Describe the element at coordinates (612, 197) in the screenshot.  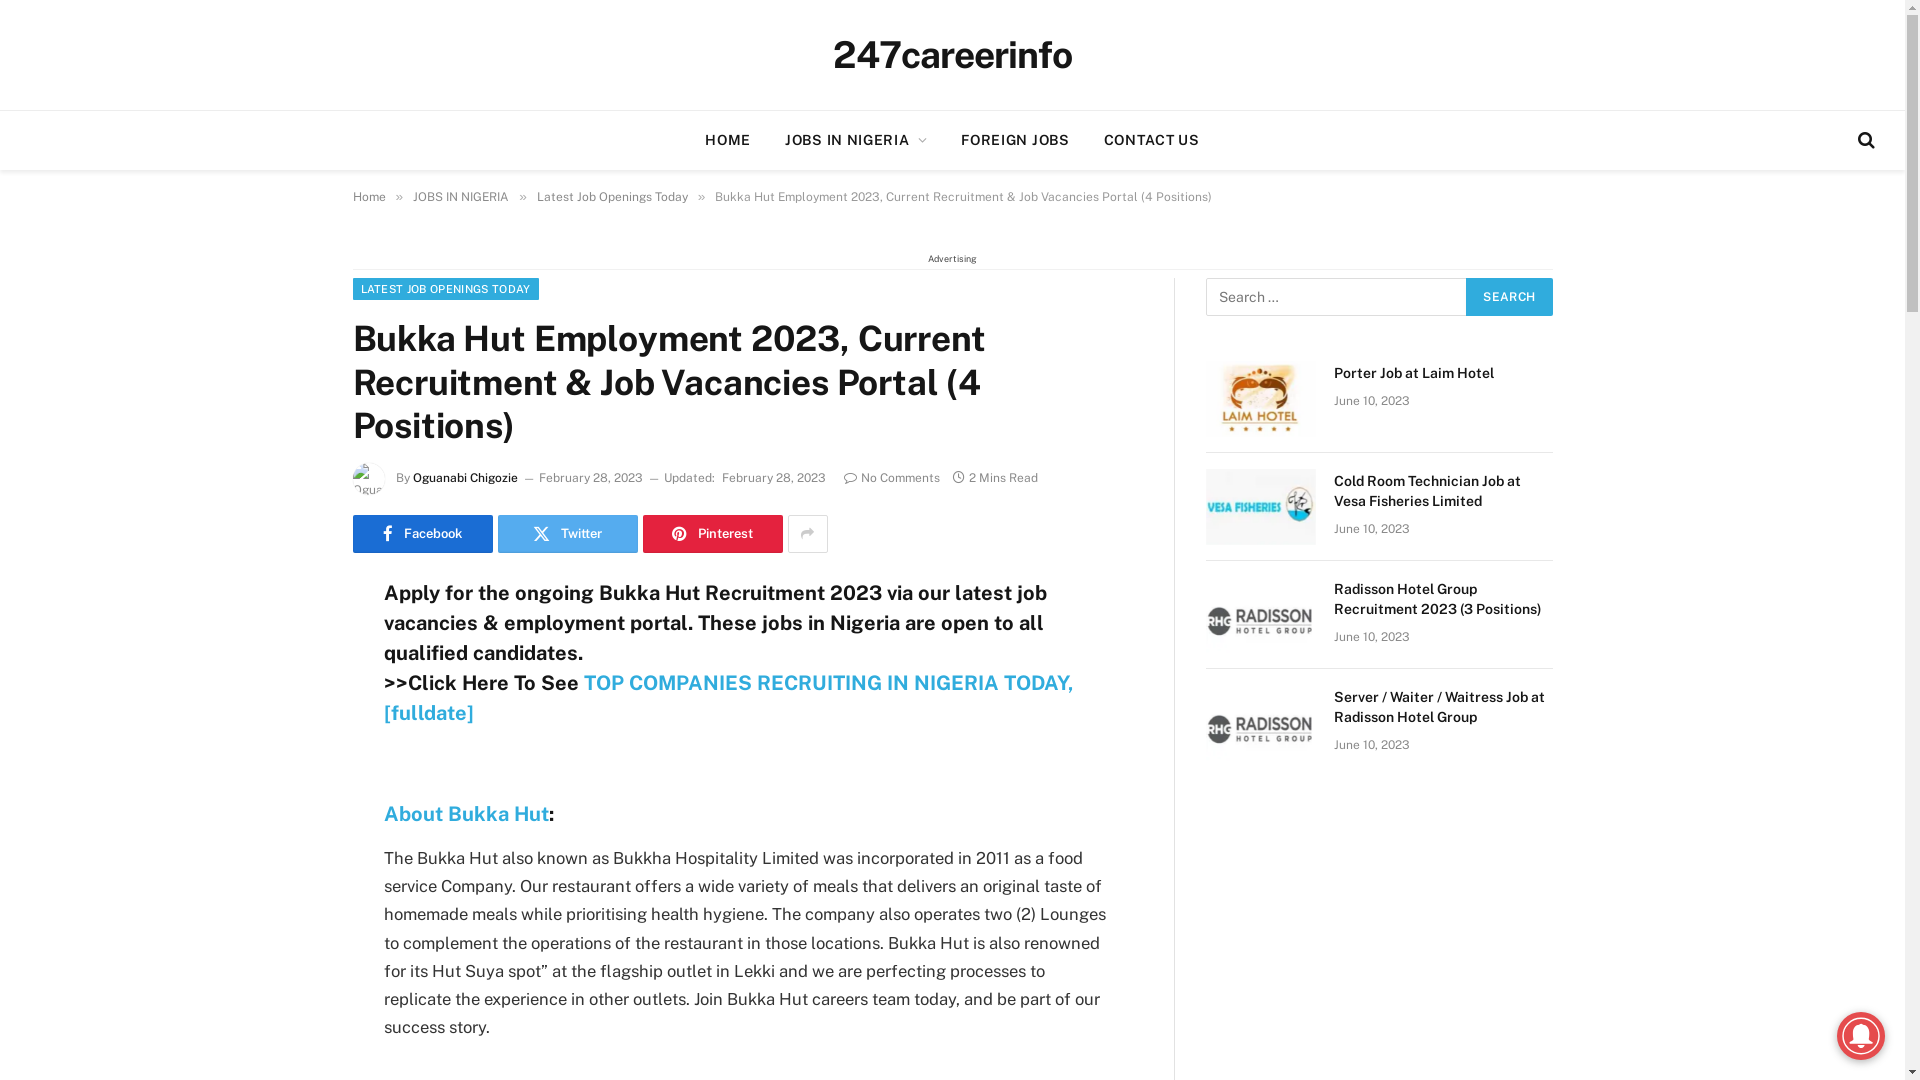
I see `Latest Job Openings Today` at that location.